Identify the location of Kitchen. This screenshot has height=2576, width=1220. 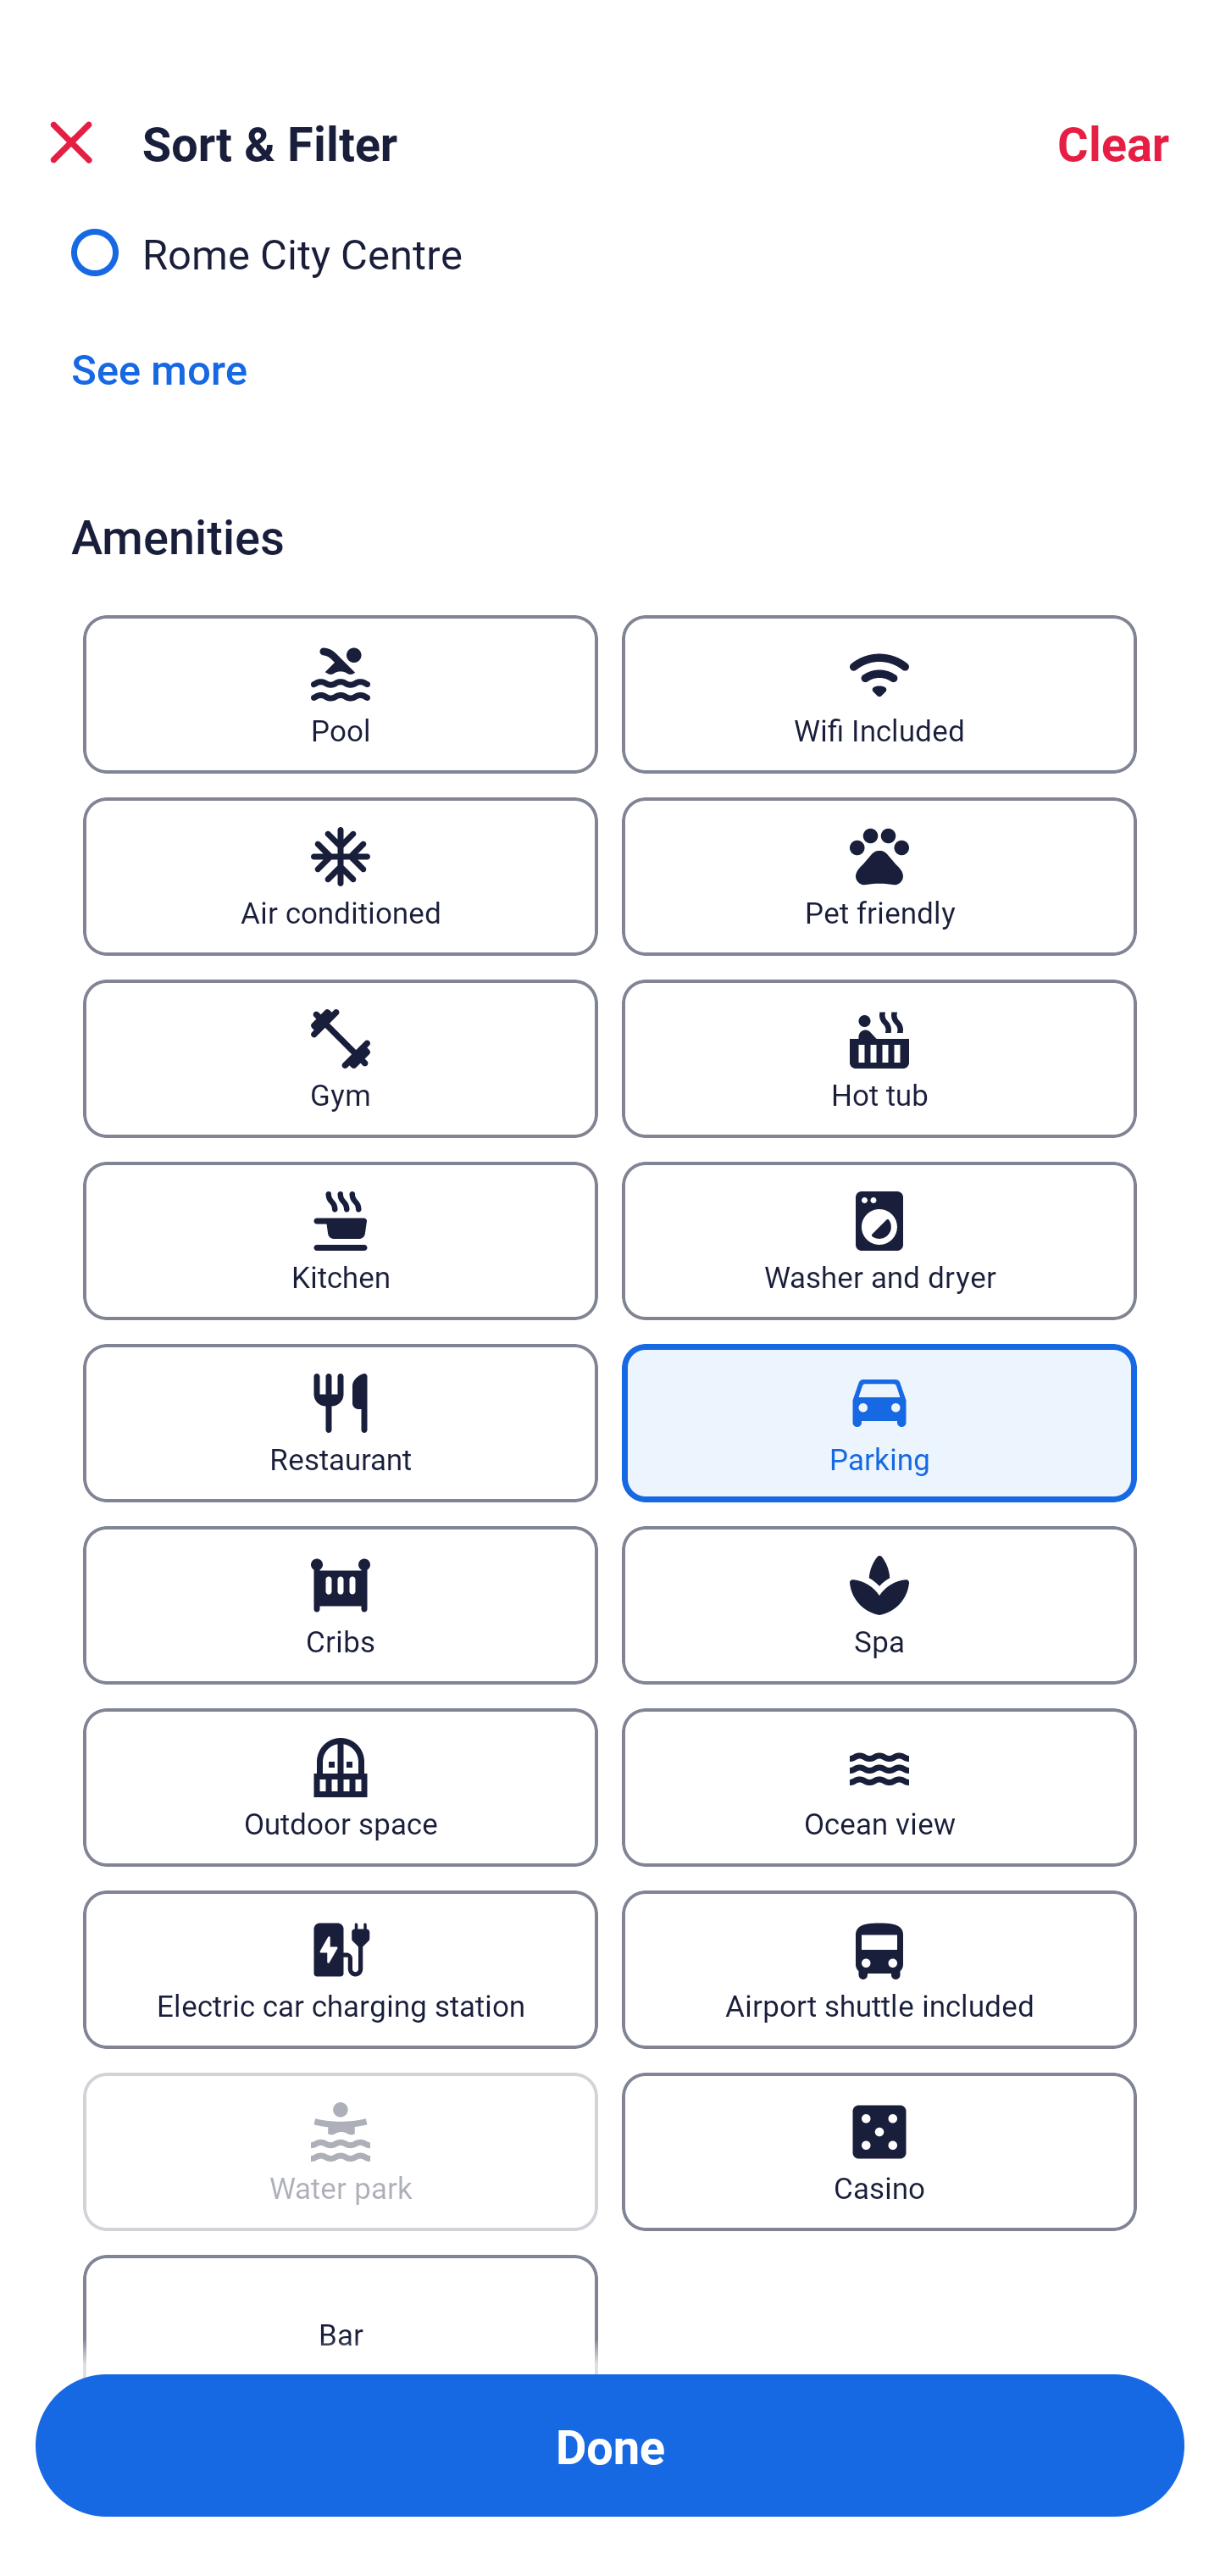
(340, 1241).